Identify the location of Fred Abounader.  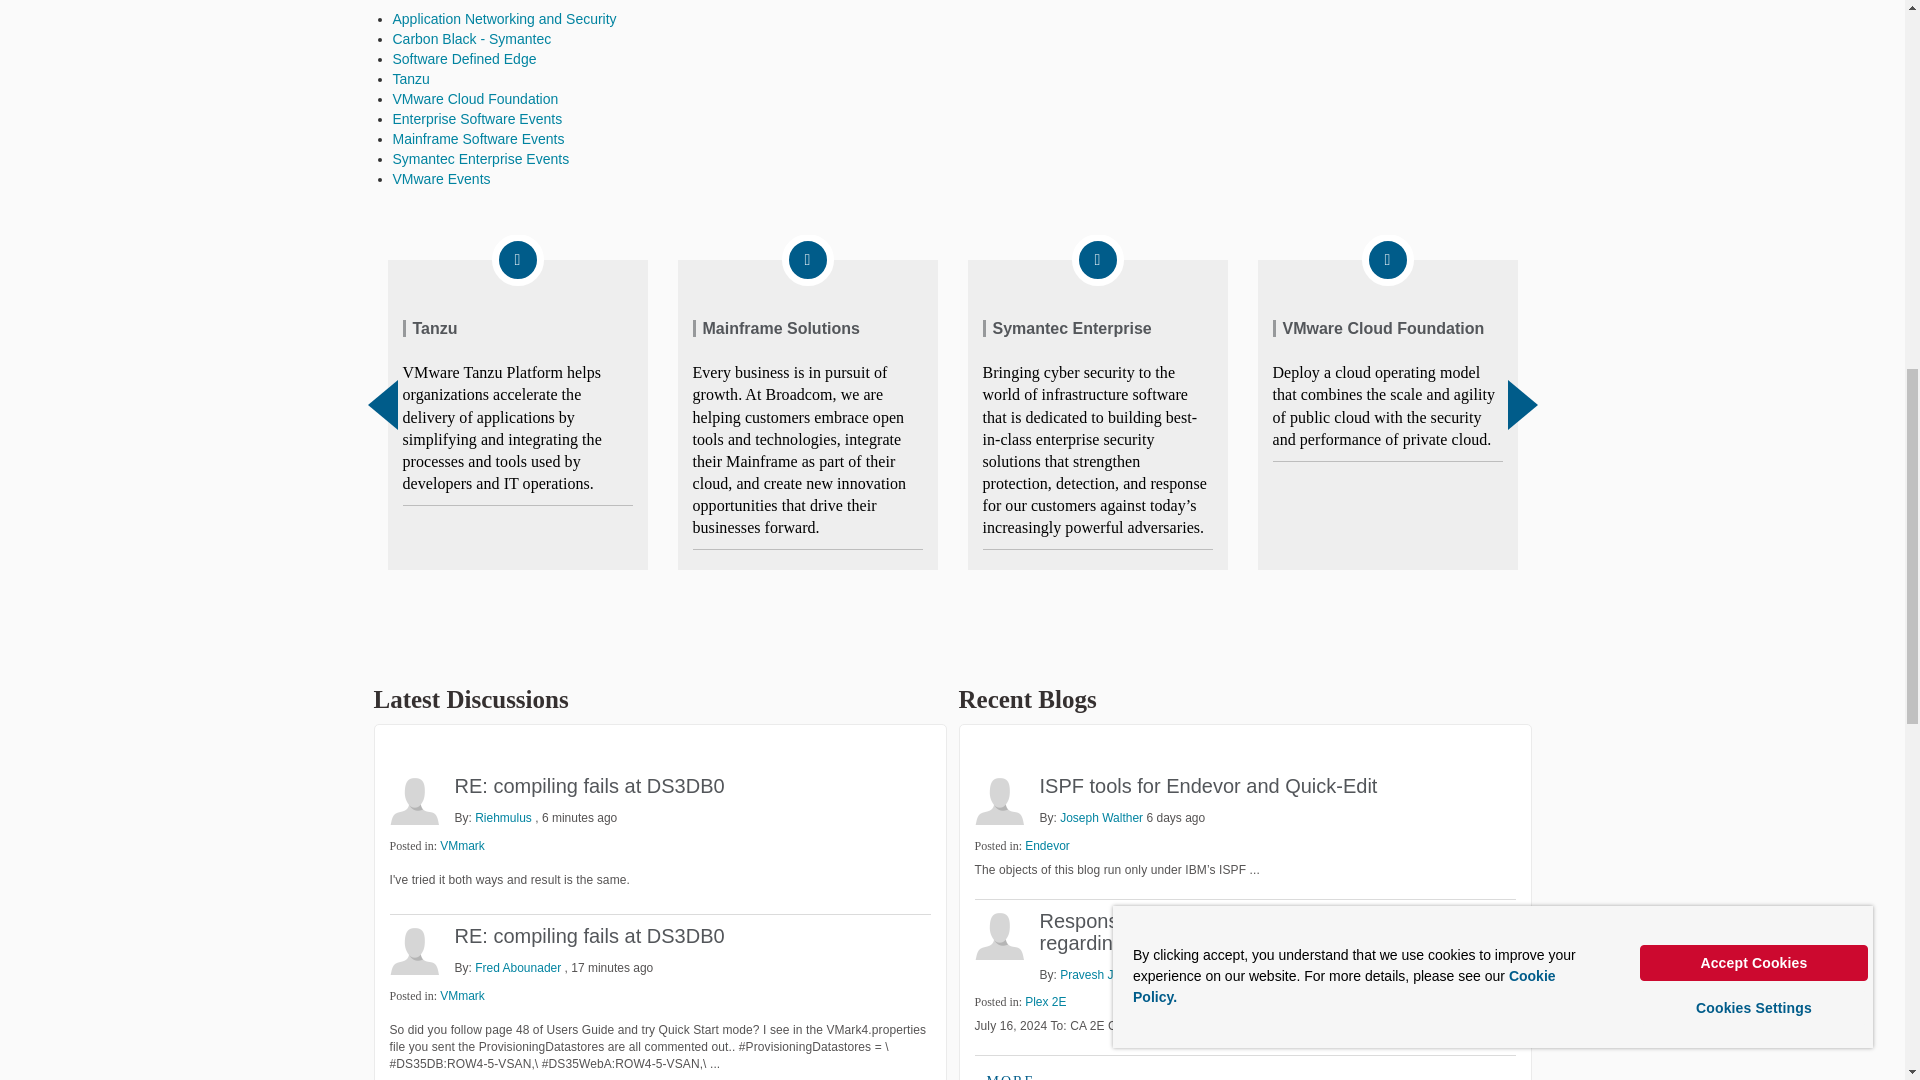
(414, 950).